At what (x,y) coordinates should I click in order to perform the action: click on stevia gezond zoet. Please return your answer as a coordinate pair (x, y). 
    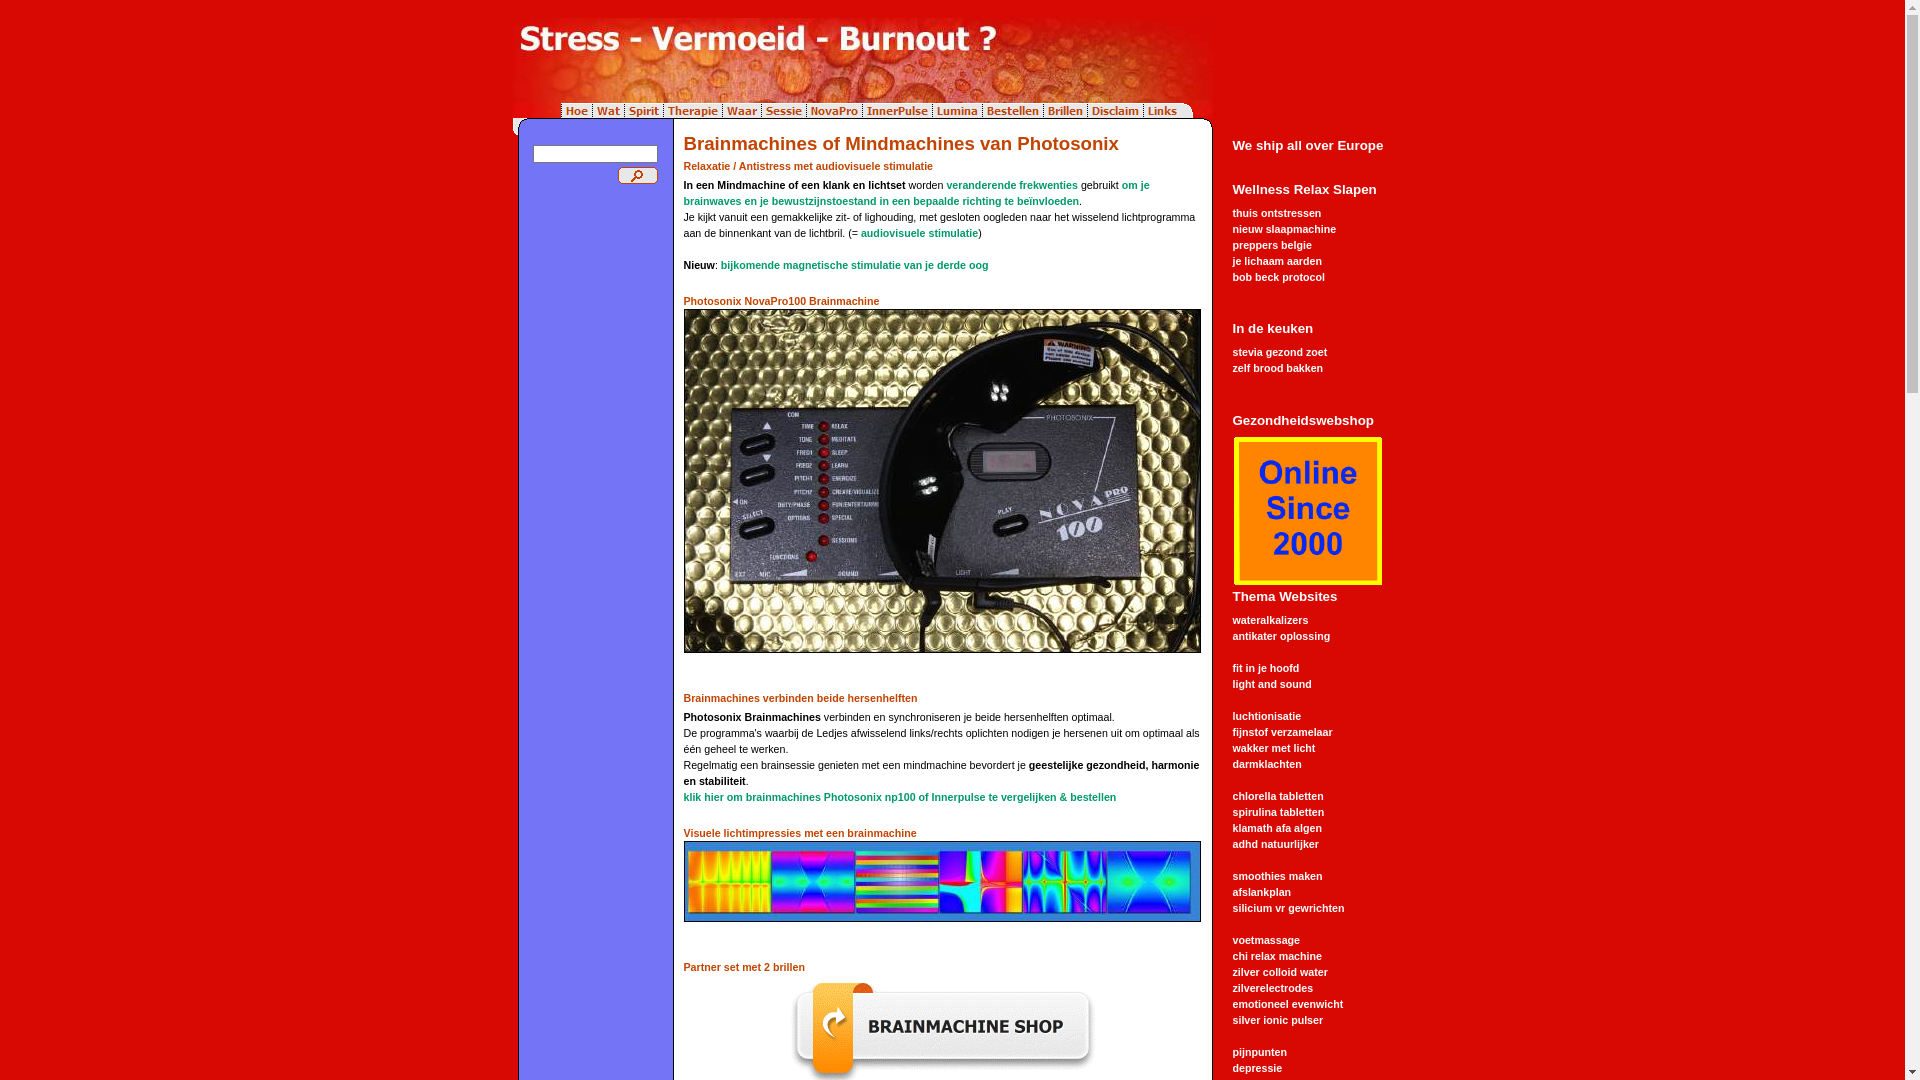
    Looking at the image, I should click on (1280, 352).